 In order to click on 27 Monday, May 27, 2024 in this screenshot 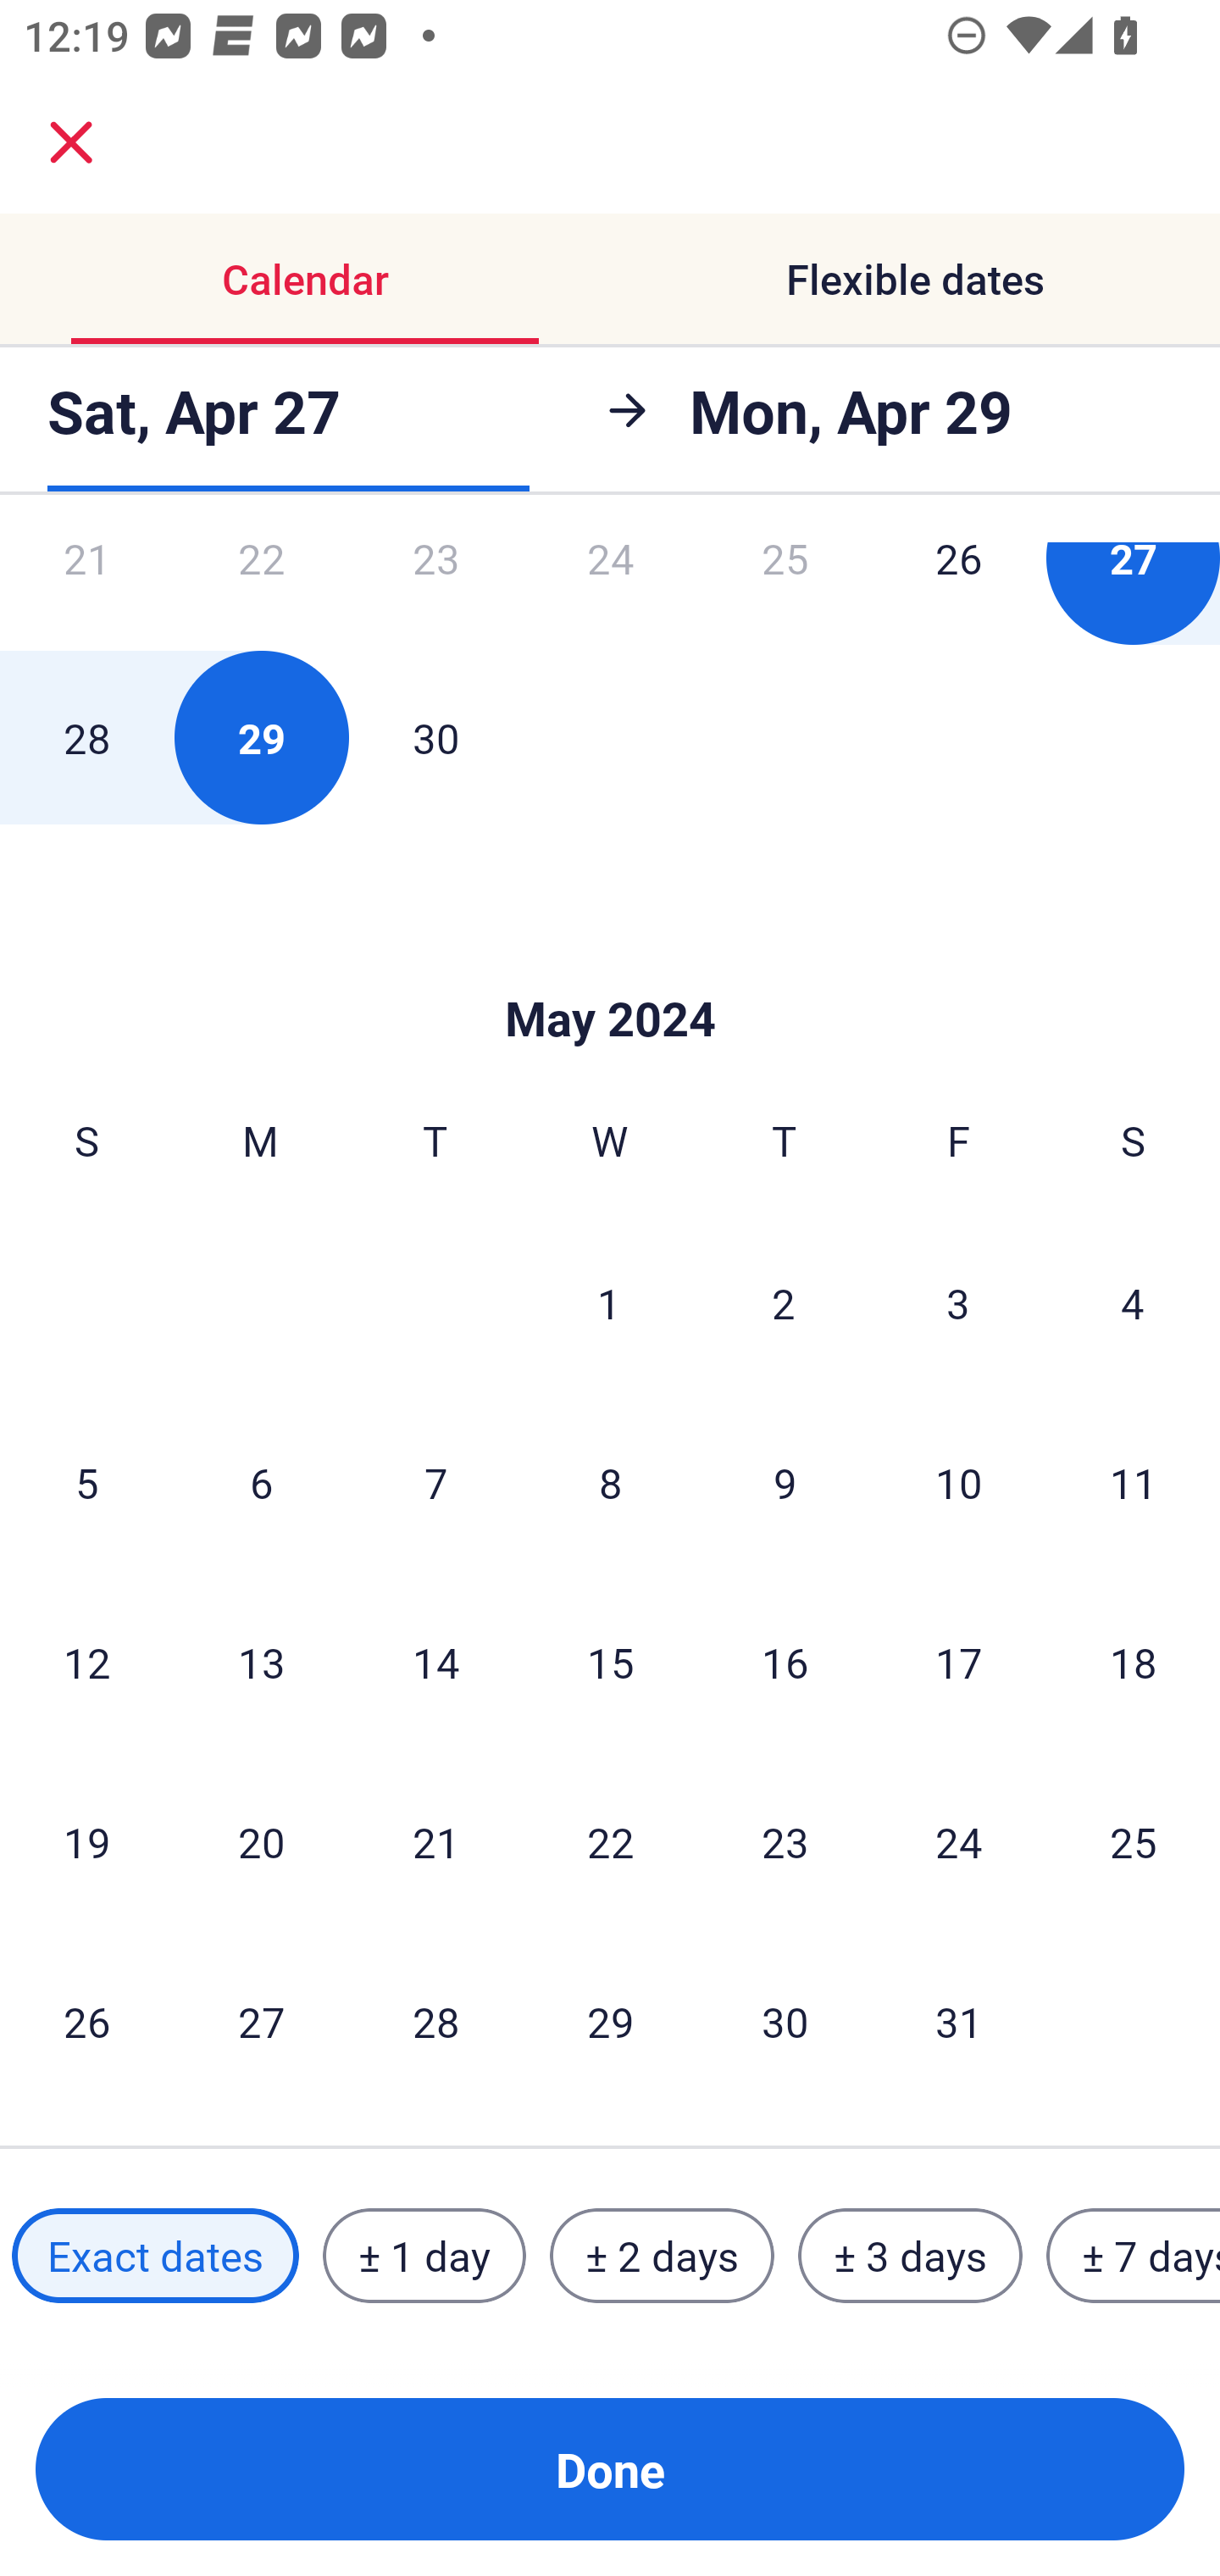, I will do `click(261, 2020)`.